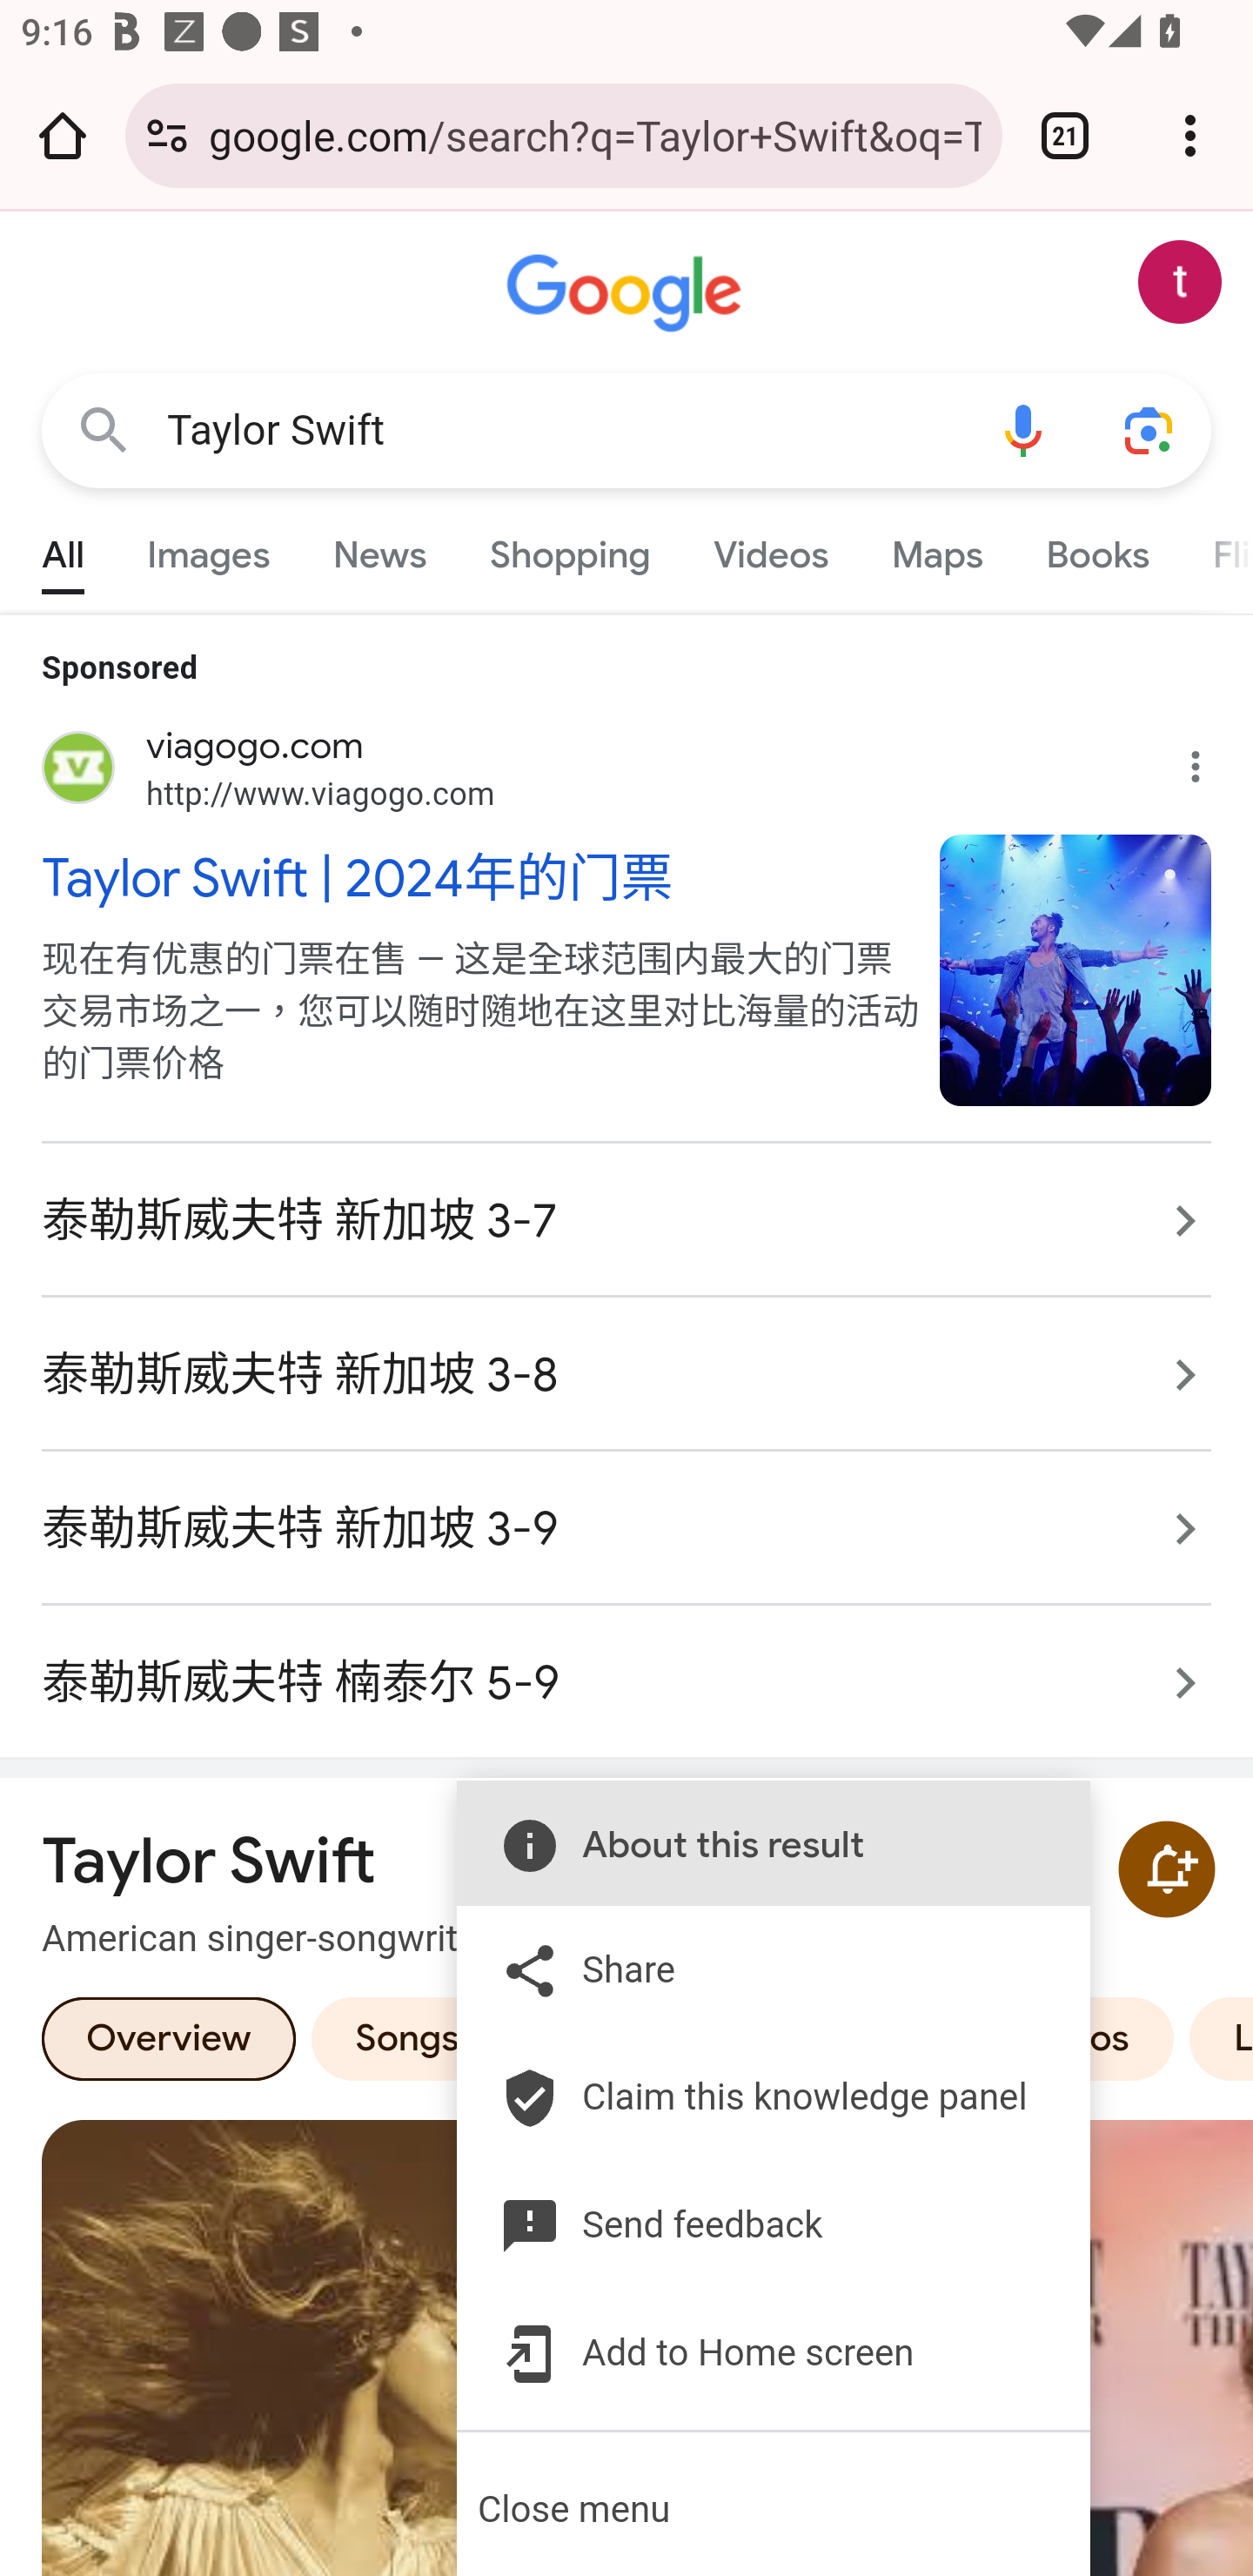  Describe the element at coordinates (1065, 135) in the screenshot. I see `Switch or close tabs` at that location.